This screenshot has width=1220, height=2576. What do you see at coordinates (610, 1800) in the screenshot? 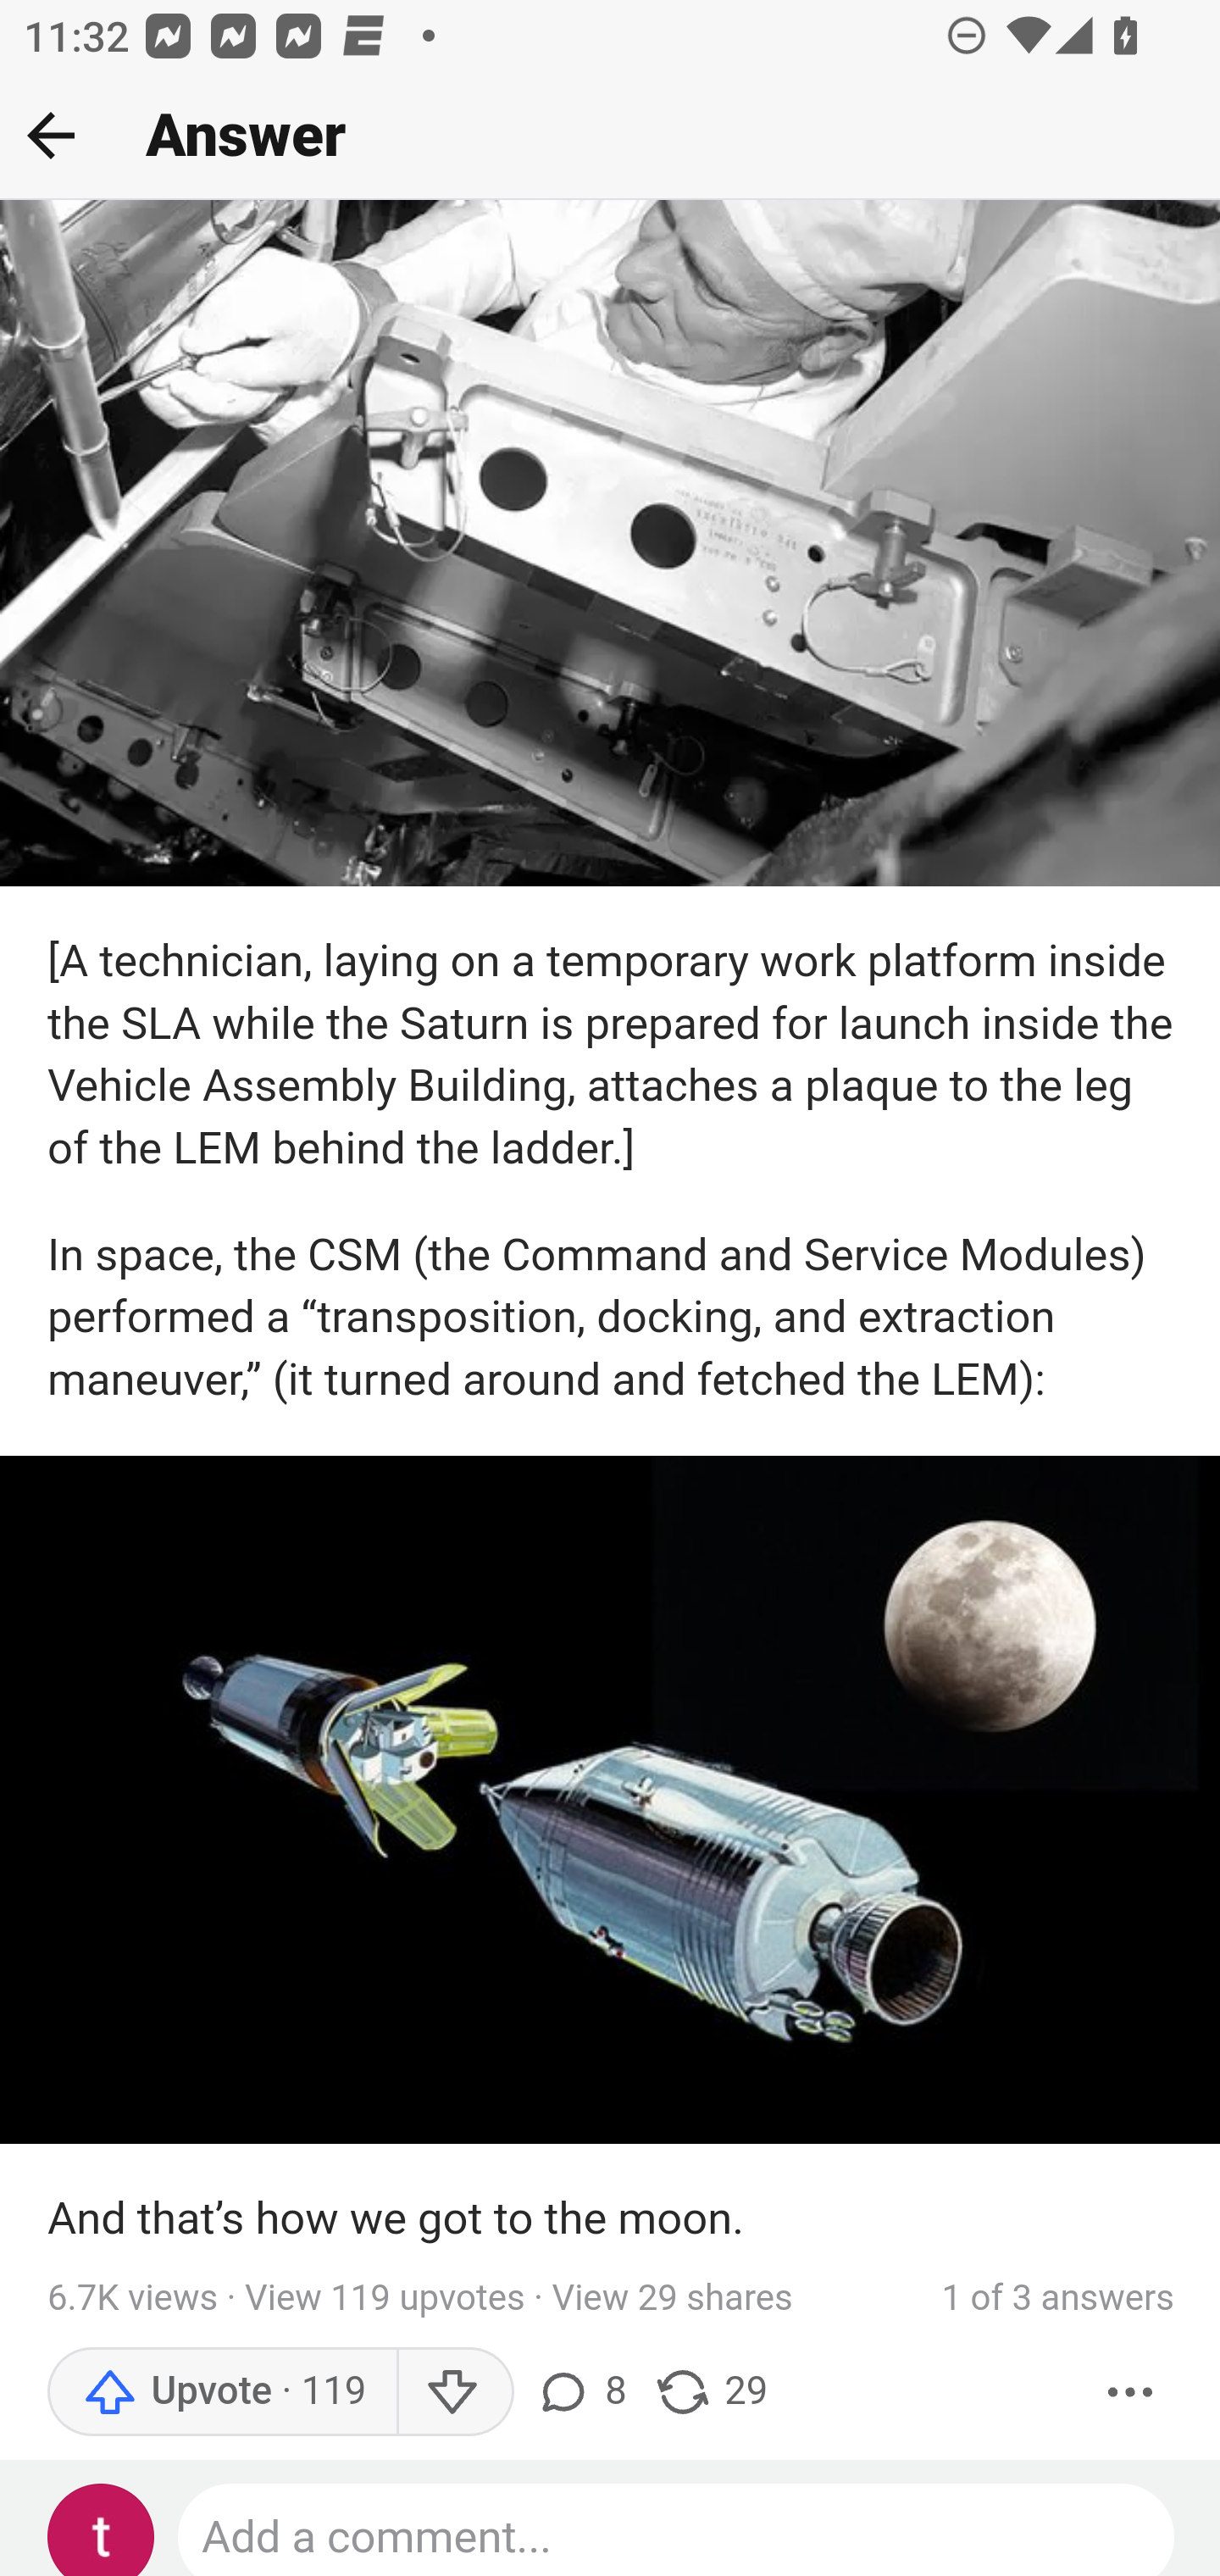
I see `main-qimg-92d0c5031a0e21e6e3d2770a73d0c4f9-lq` at bounding box center [610, 1800].